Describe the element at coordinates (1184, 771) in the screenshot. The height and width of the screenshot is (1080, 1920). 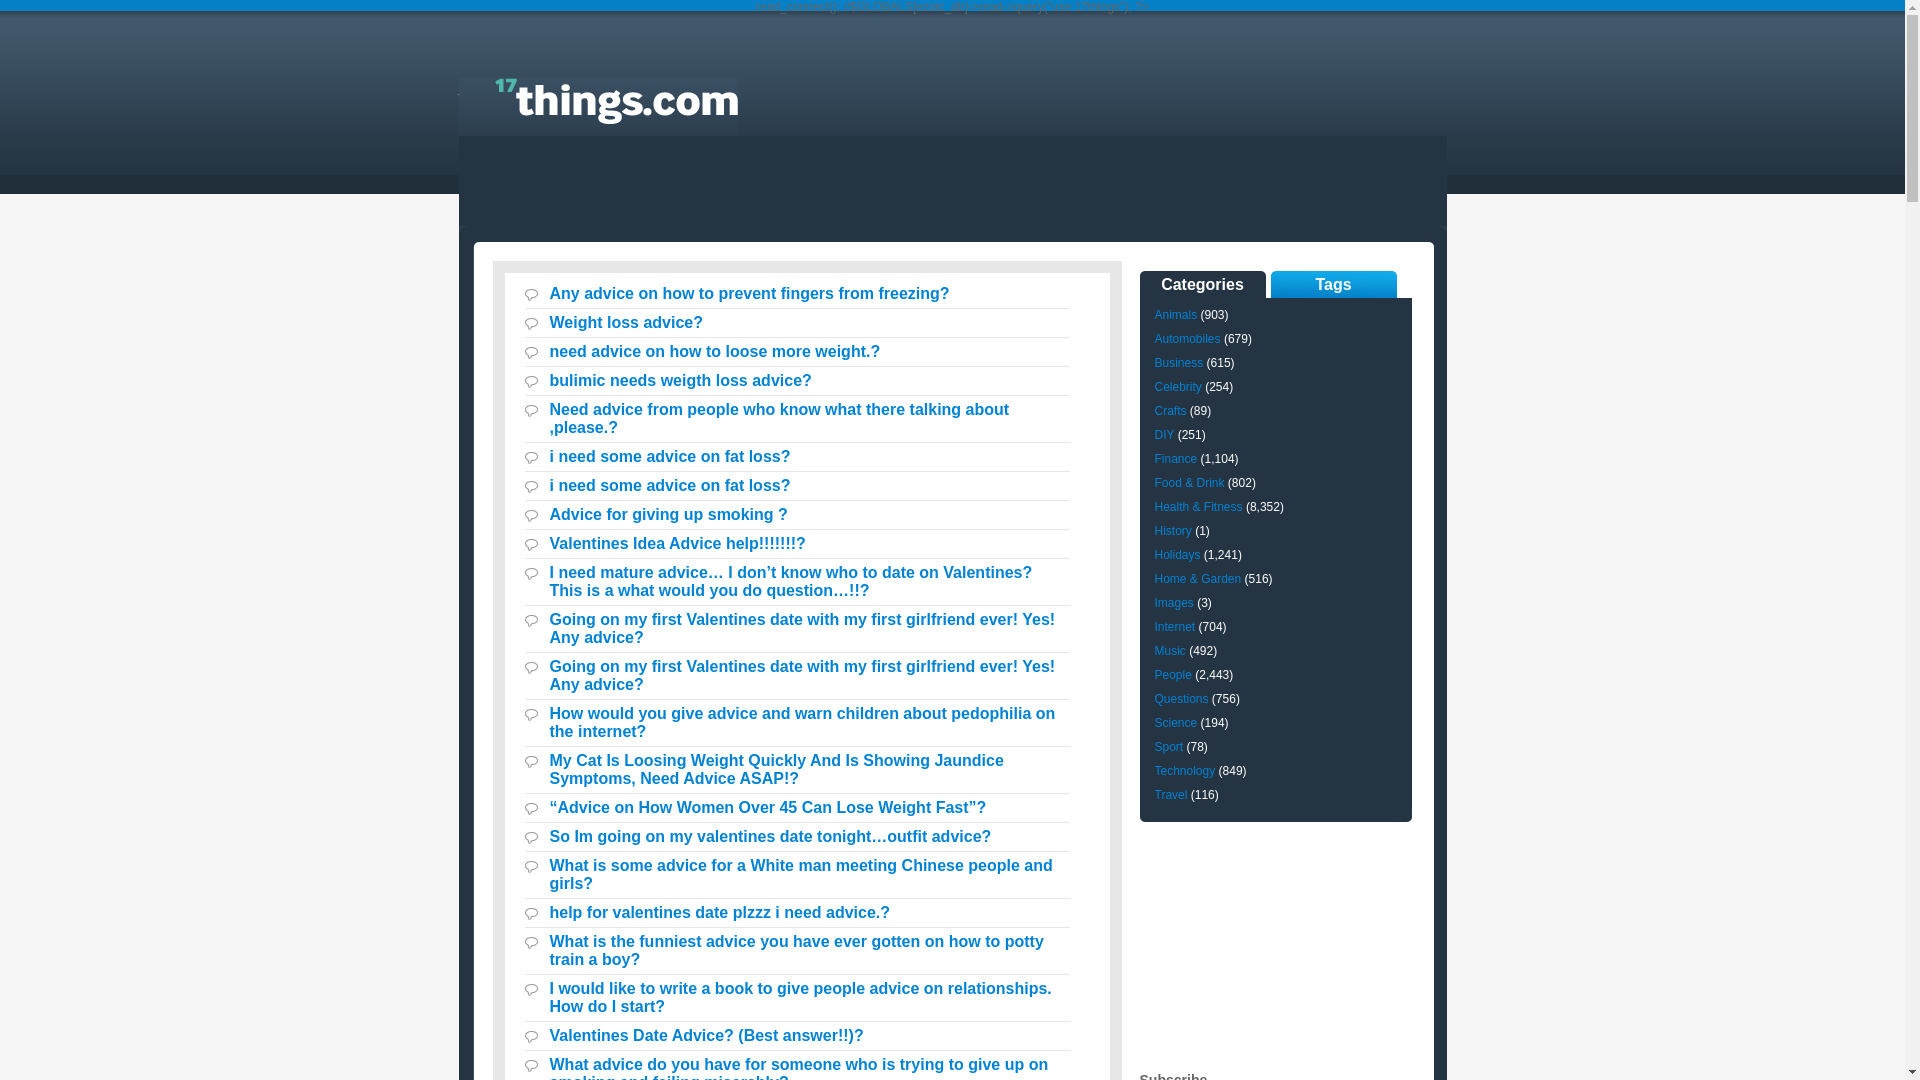
I see `Technology` at that location.